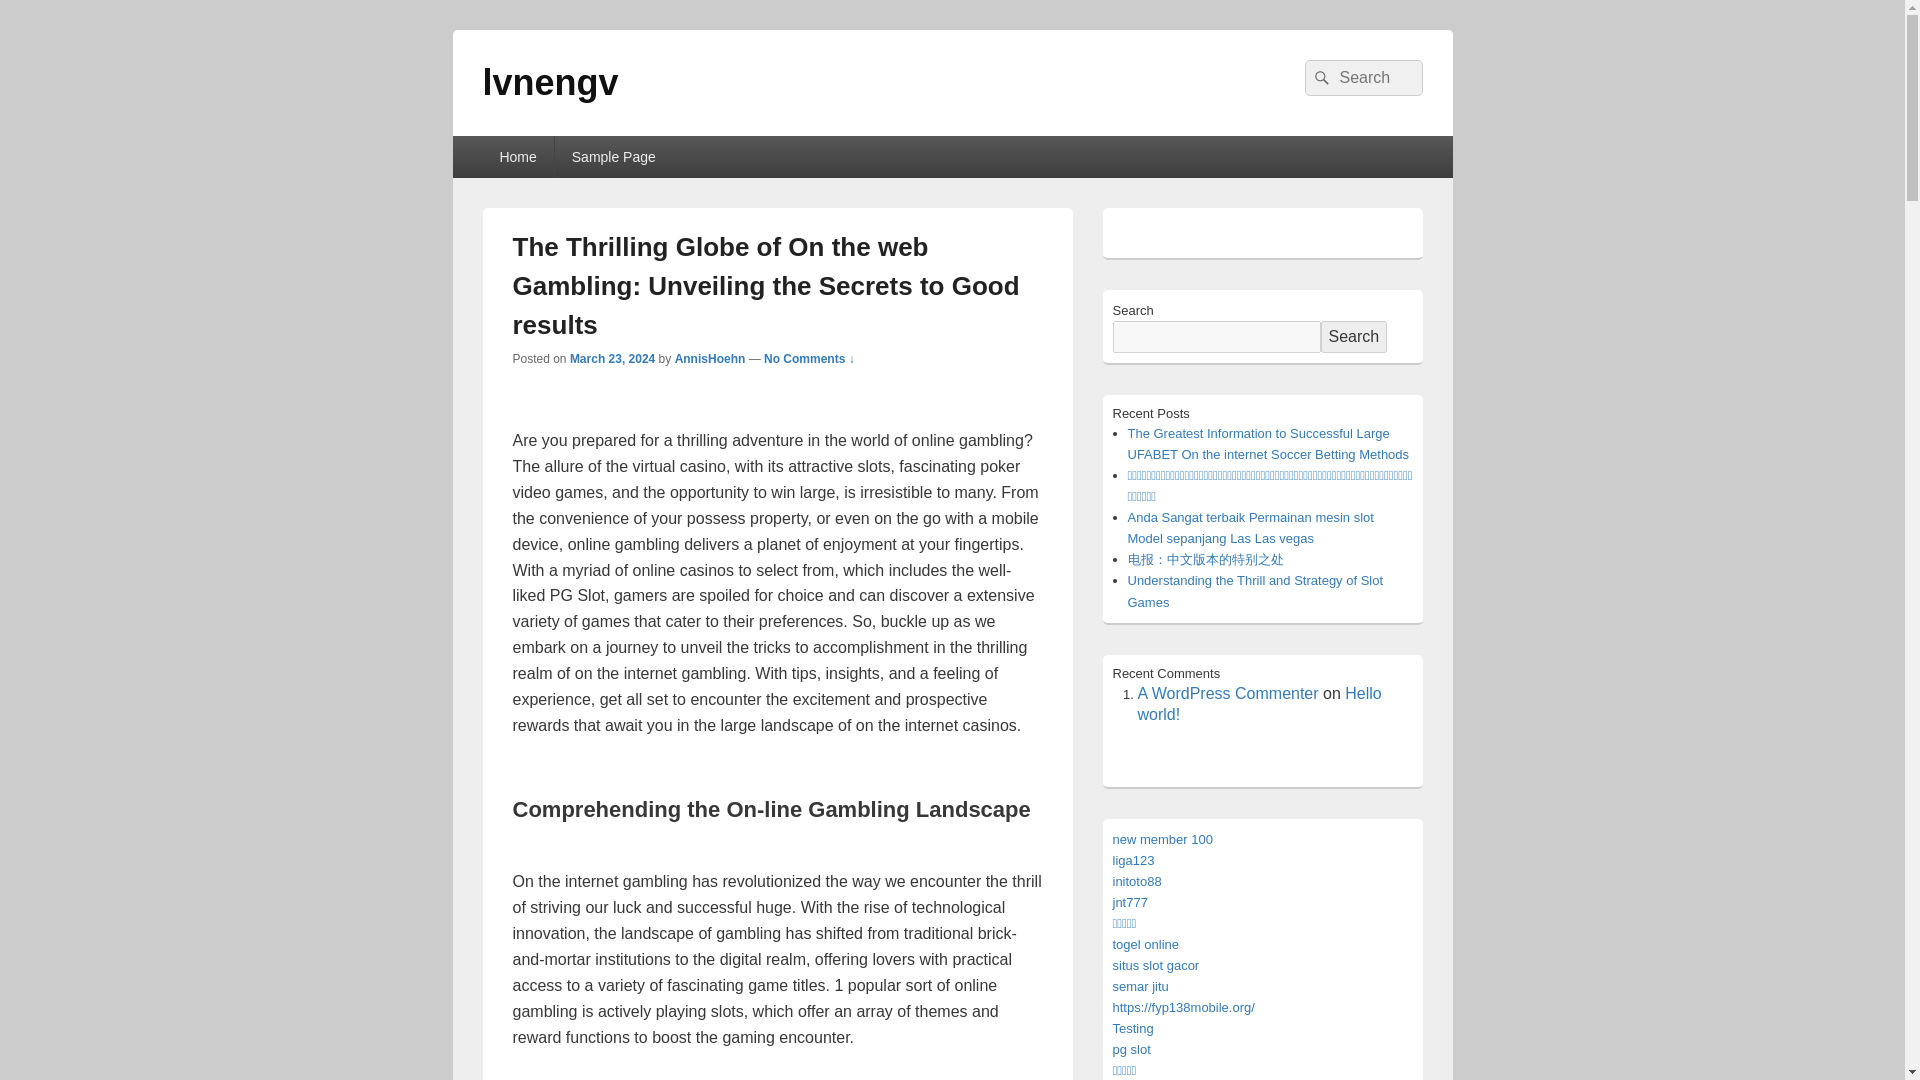  What do you see at coordinates (612, 359) in the screenshot?
I see `March 23, 2024` at bounding box center [612, 359].